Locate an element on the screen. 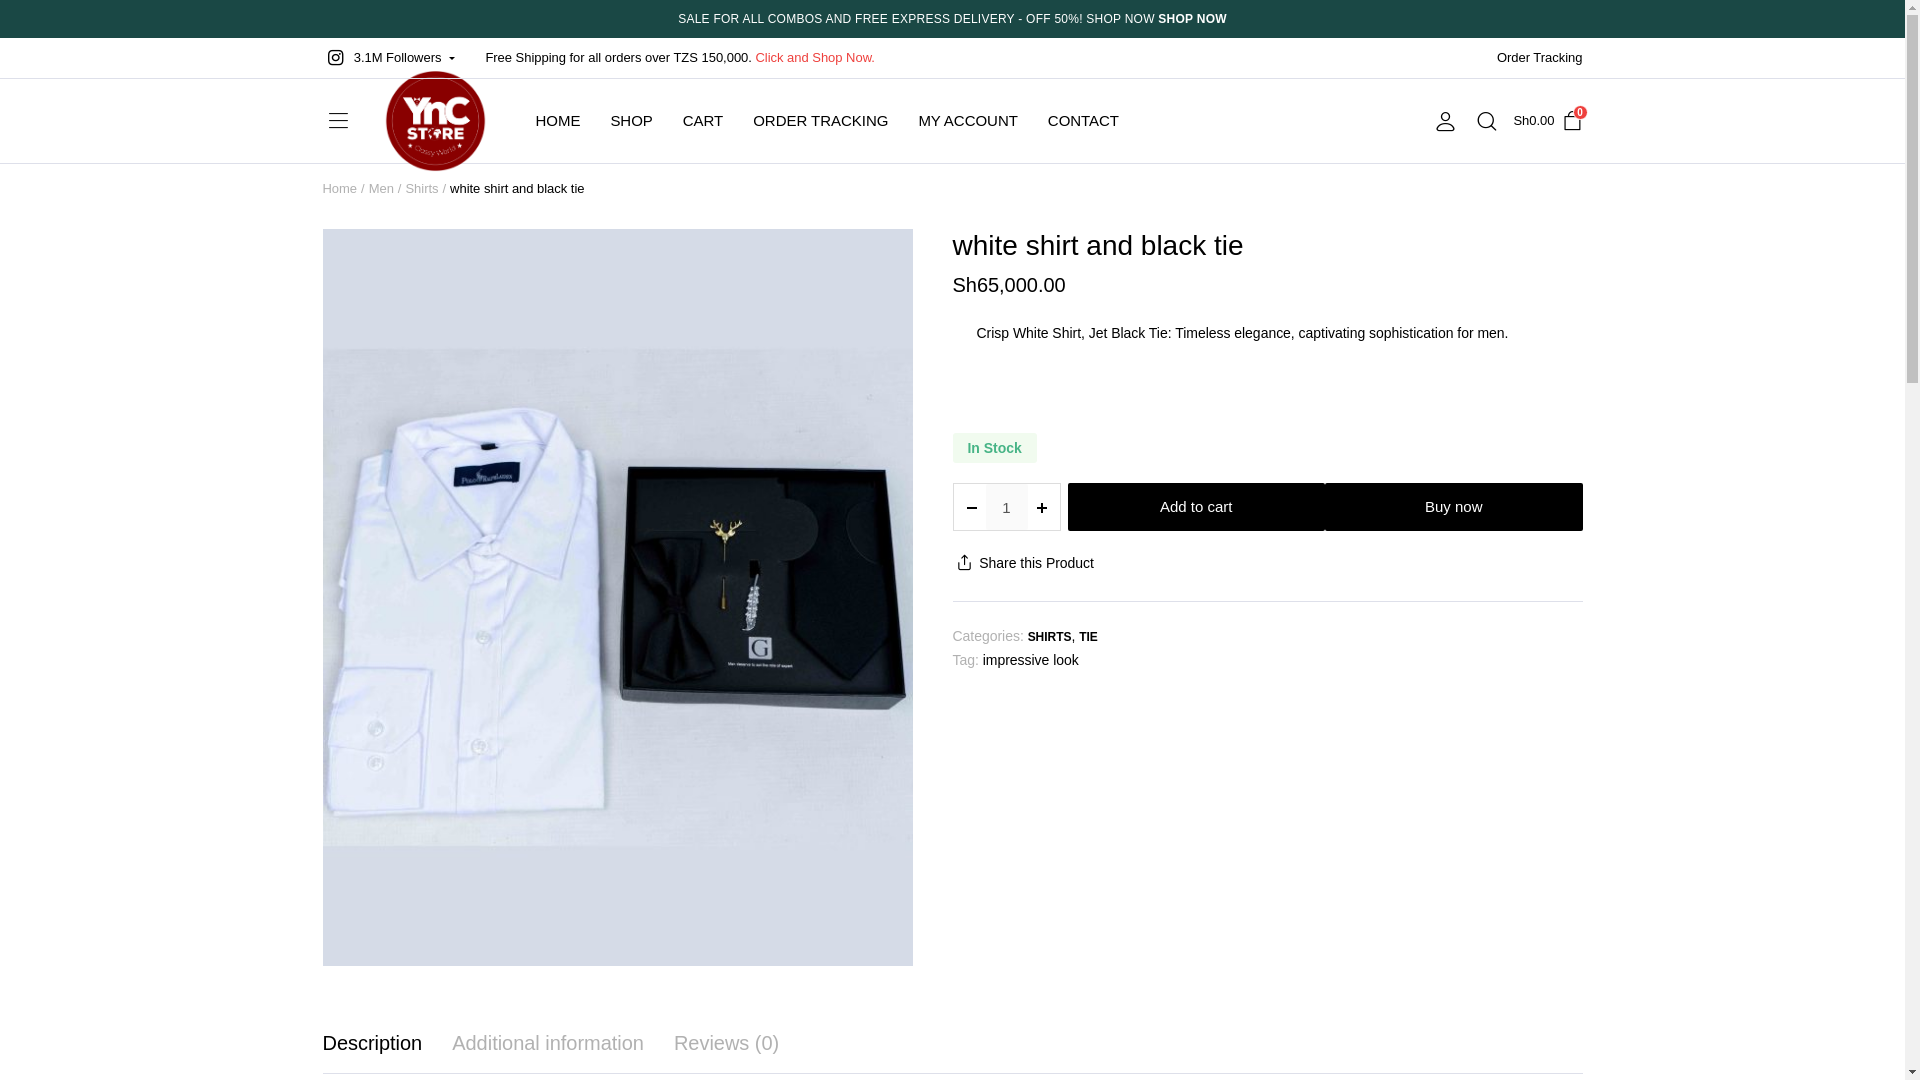 This screenshot has height=1080, width=1920. 3.1M Followers is located at coordinates (388, 57).